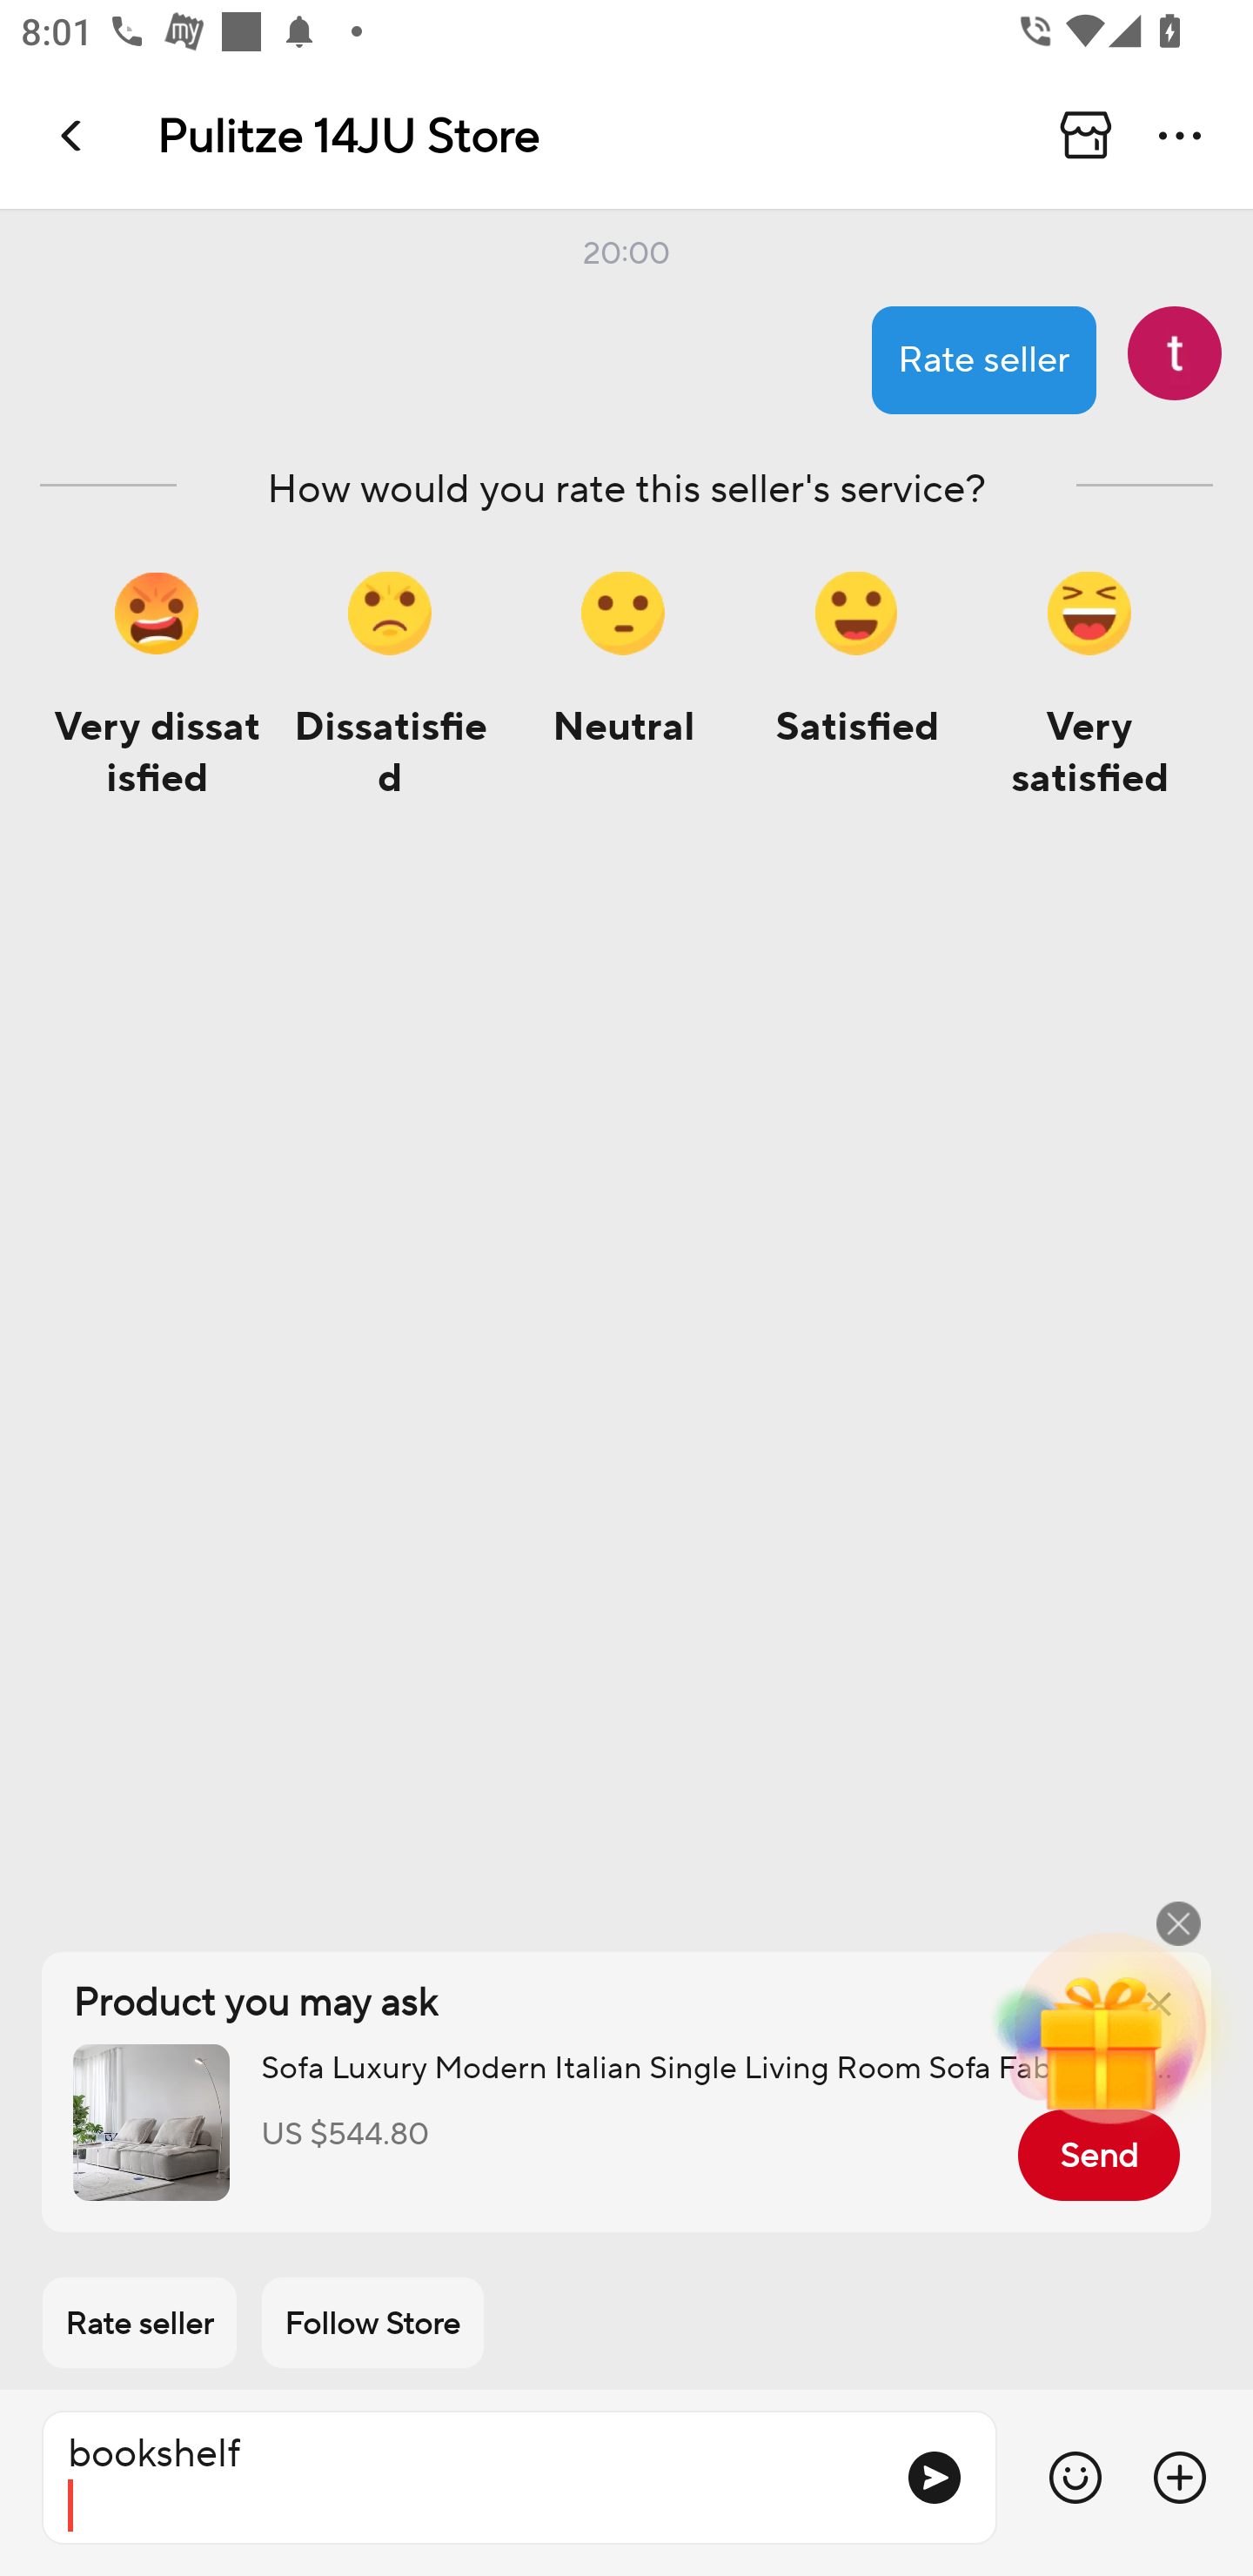 The width and height of the screenshot is (1253, 2576). I want to click on bookshelf
, so click(461, 2478).